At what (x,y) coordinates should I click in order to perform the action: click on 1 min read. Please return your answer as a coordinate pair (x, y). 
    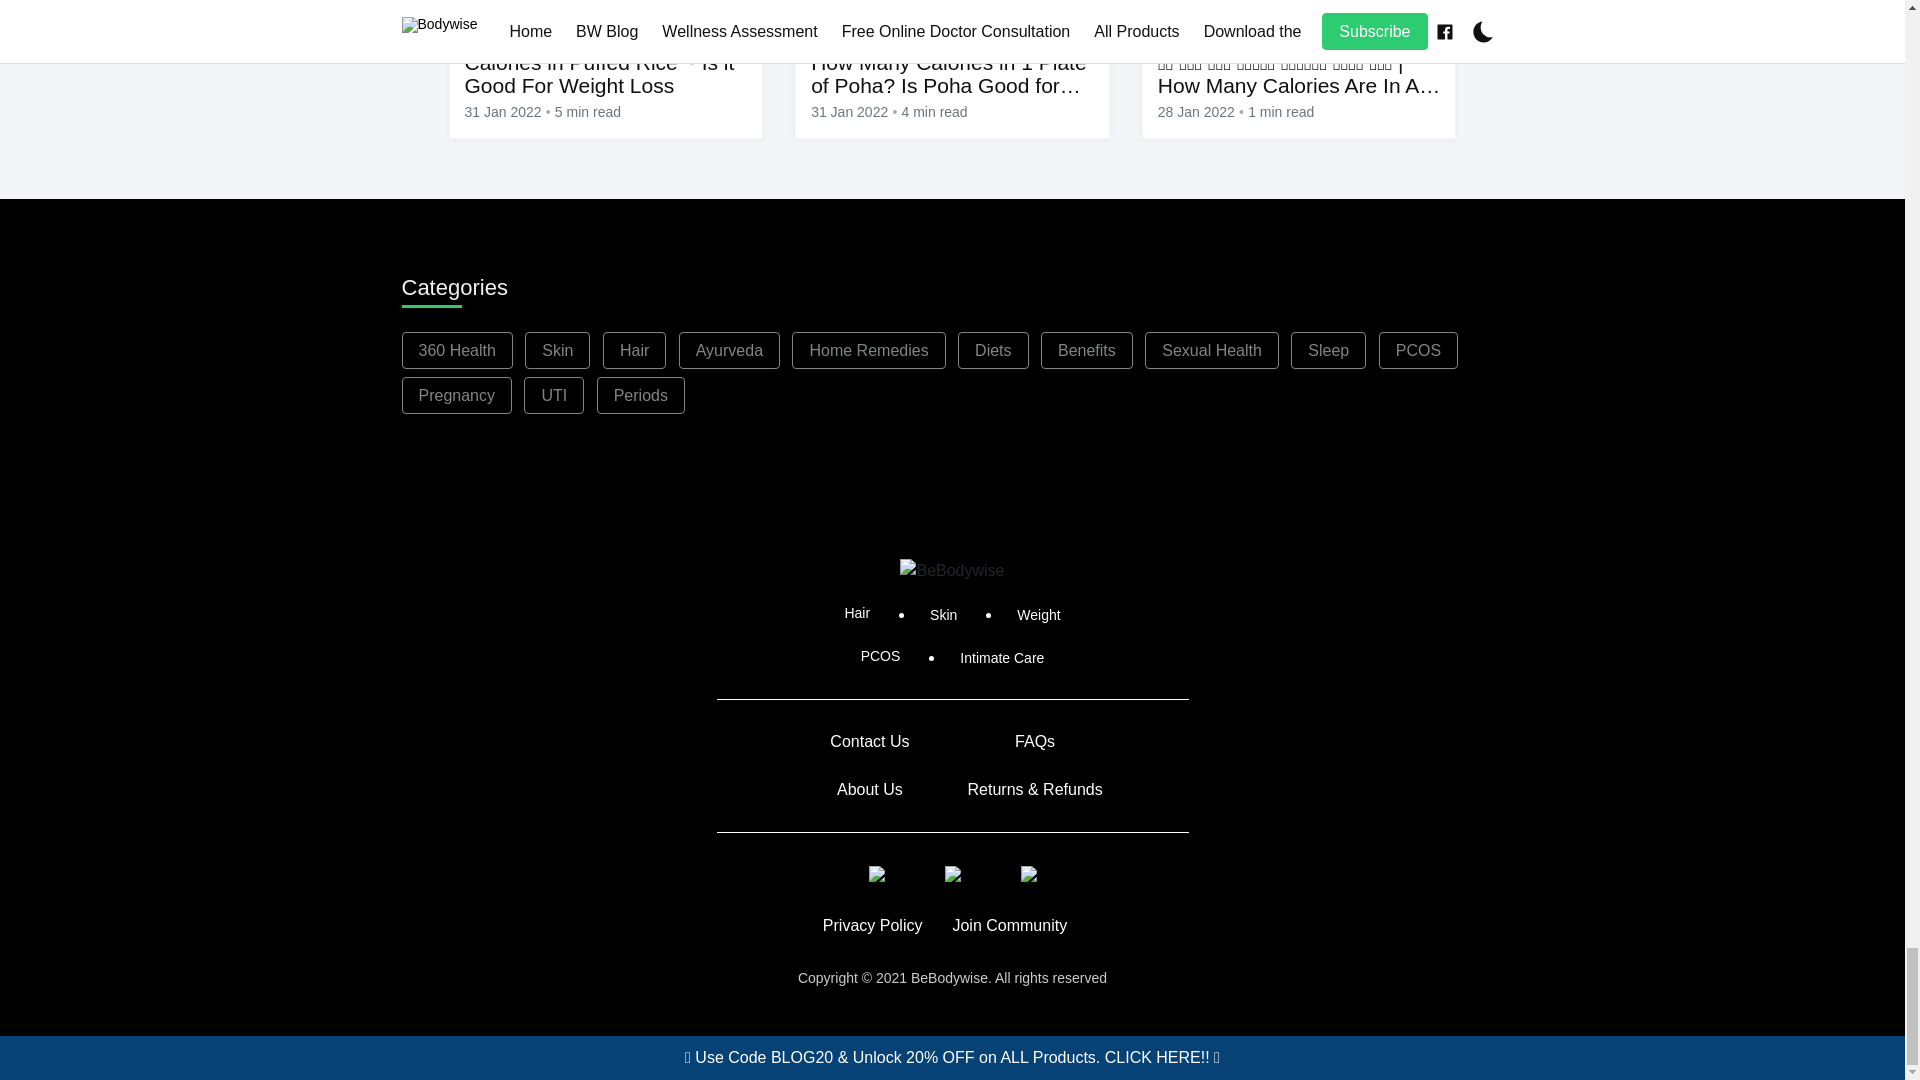
    Looking at the image, I should click on (1280, 112).